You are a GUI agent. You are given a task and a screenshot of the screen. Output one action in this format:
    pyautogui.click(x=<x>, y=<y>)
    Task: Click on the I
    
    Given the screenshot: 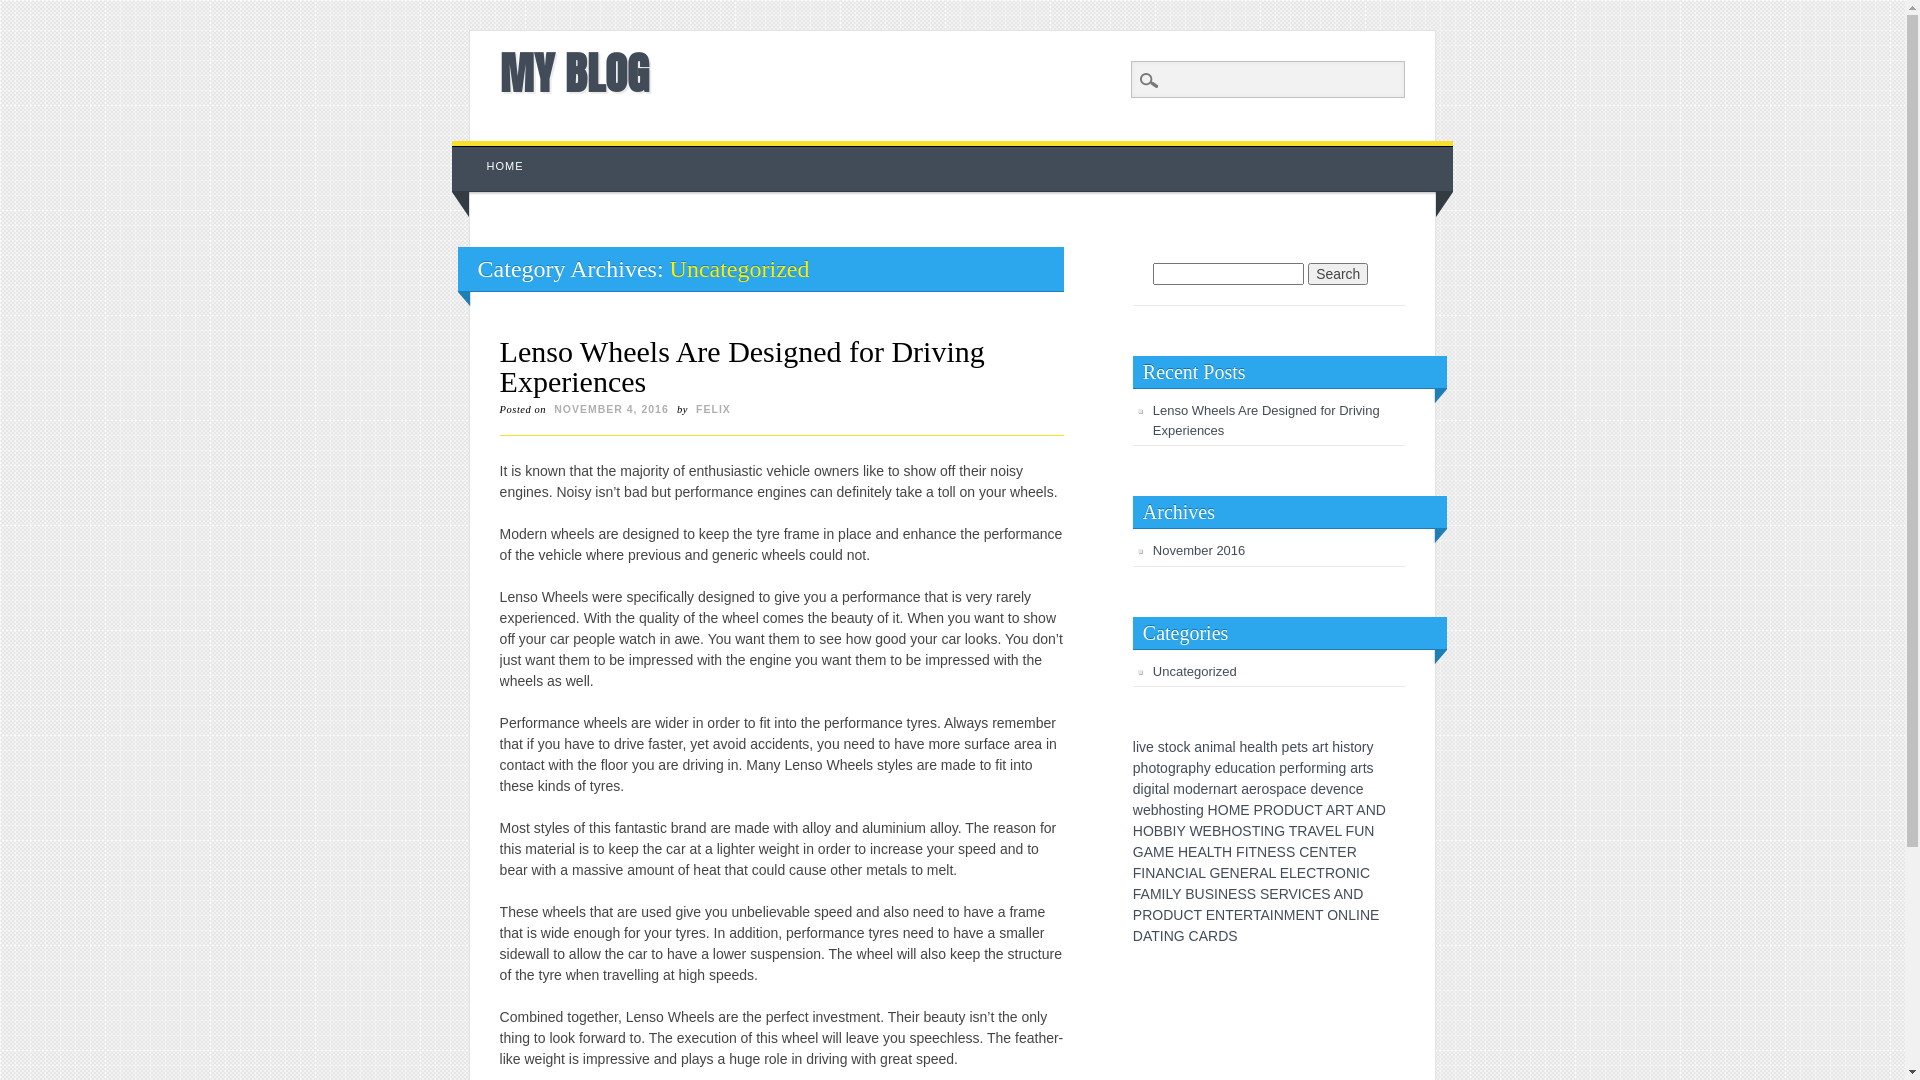 What is the action you would take?
    pyautogui.click(x=1164, y=894)
    